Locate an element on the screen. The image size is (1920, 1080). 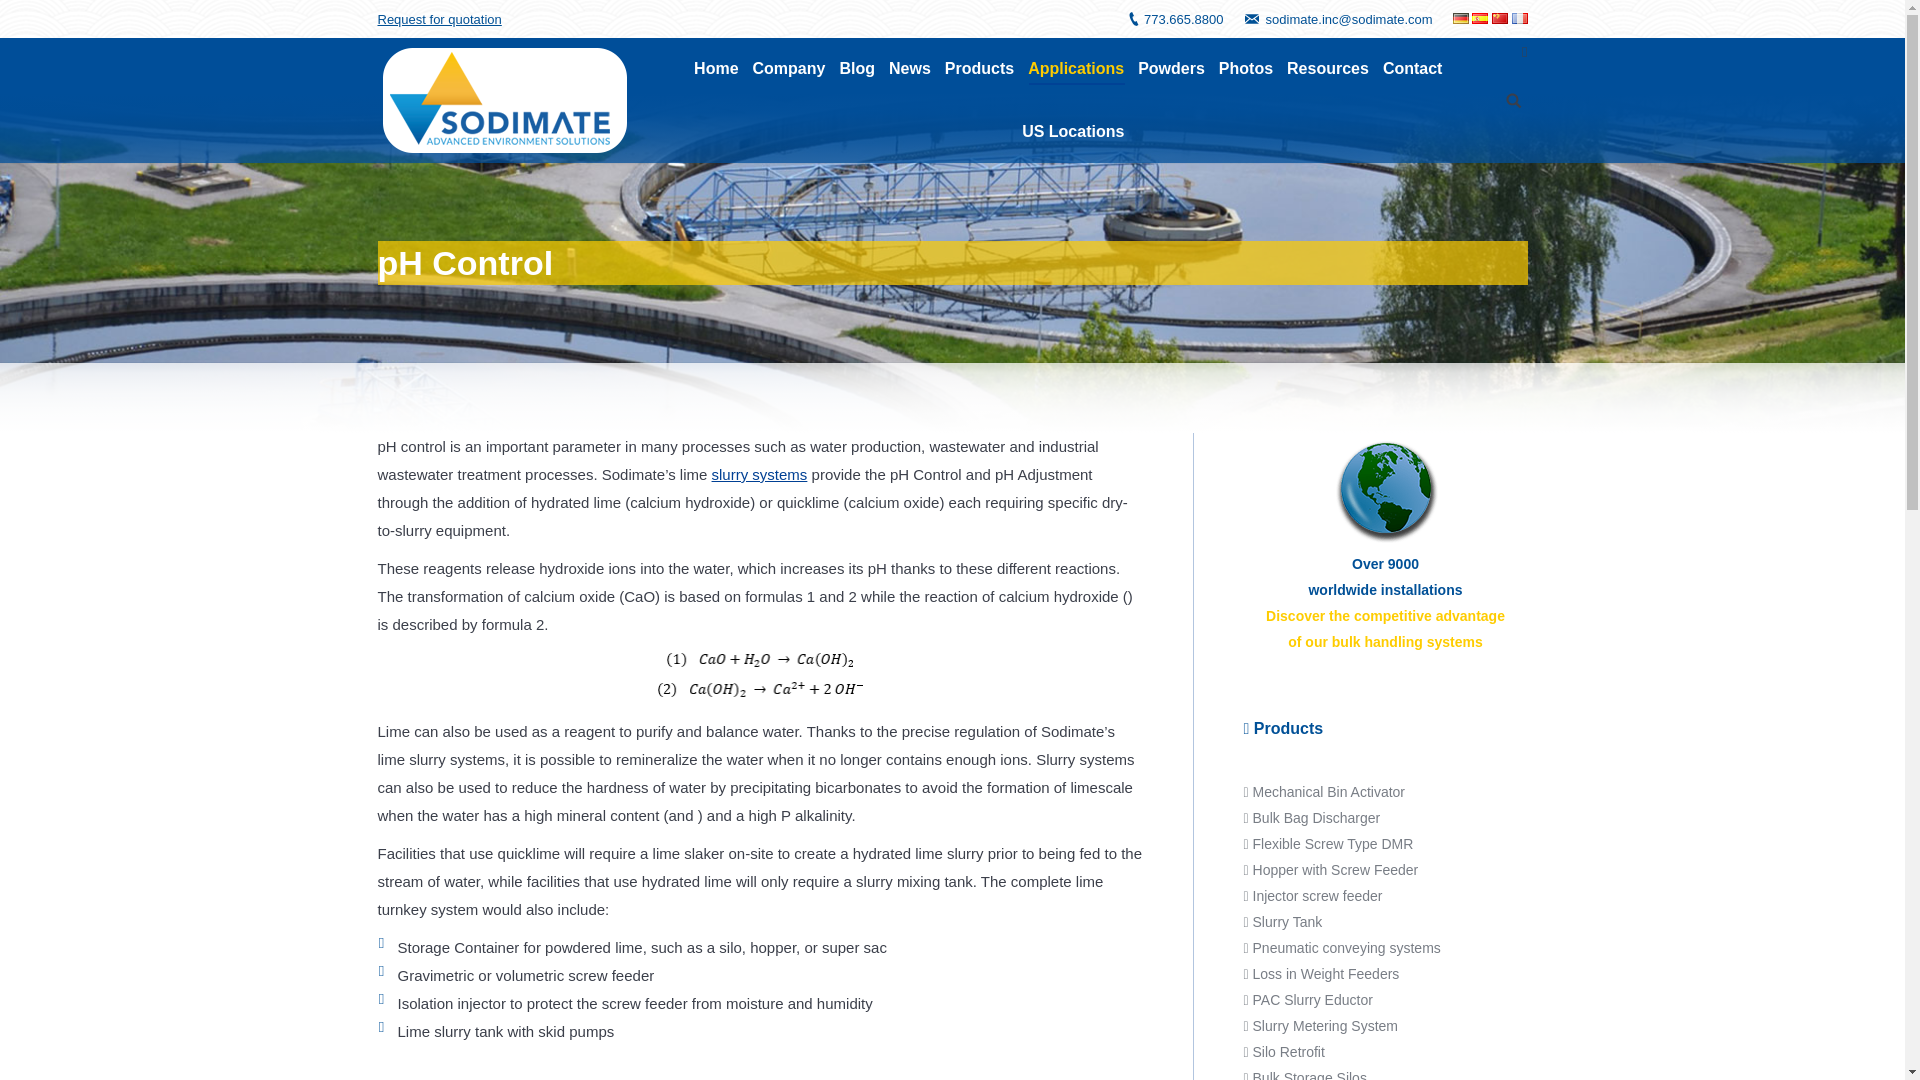
Company is located at coordinates (788, 69).